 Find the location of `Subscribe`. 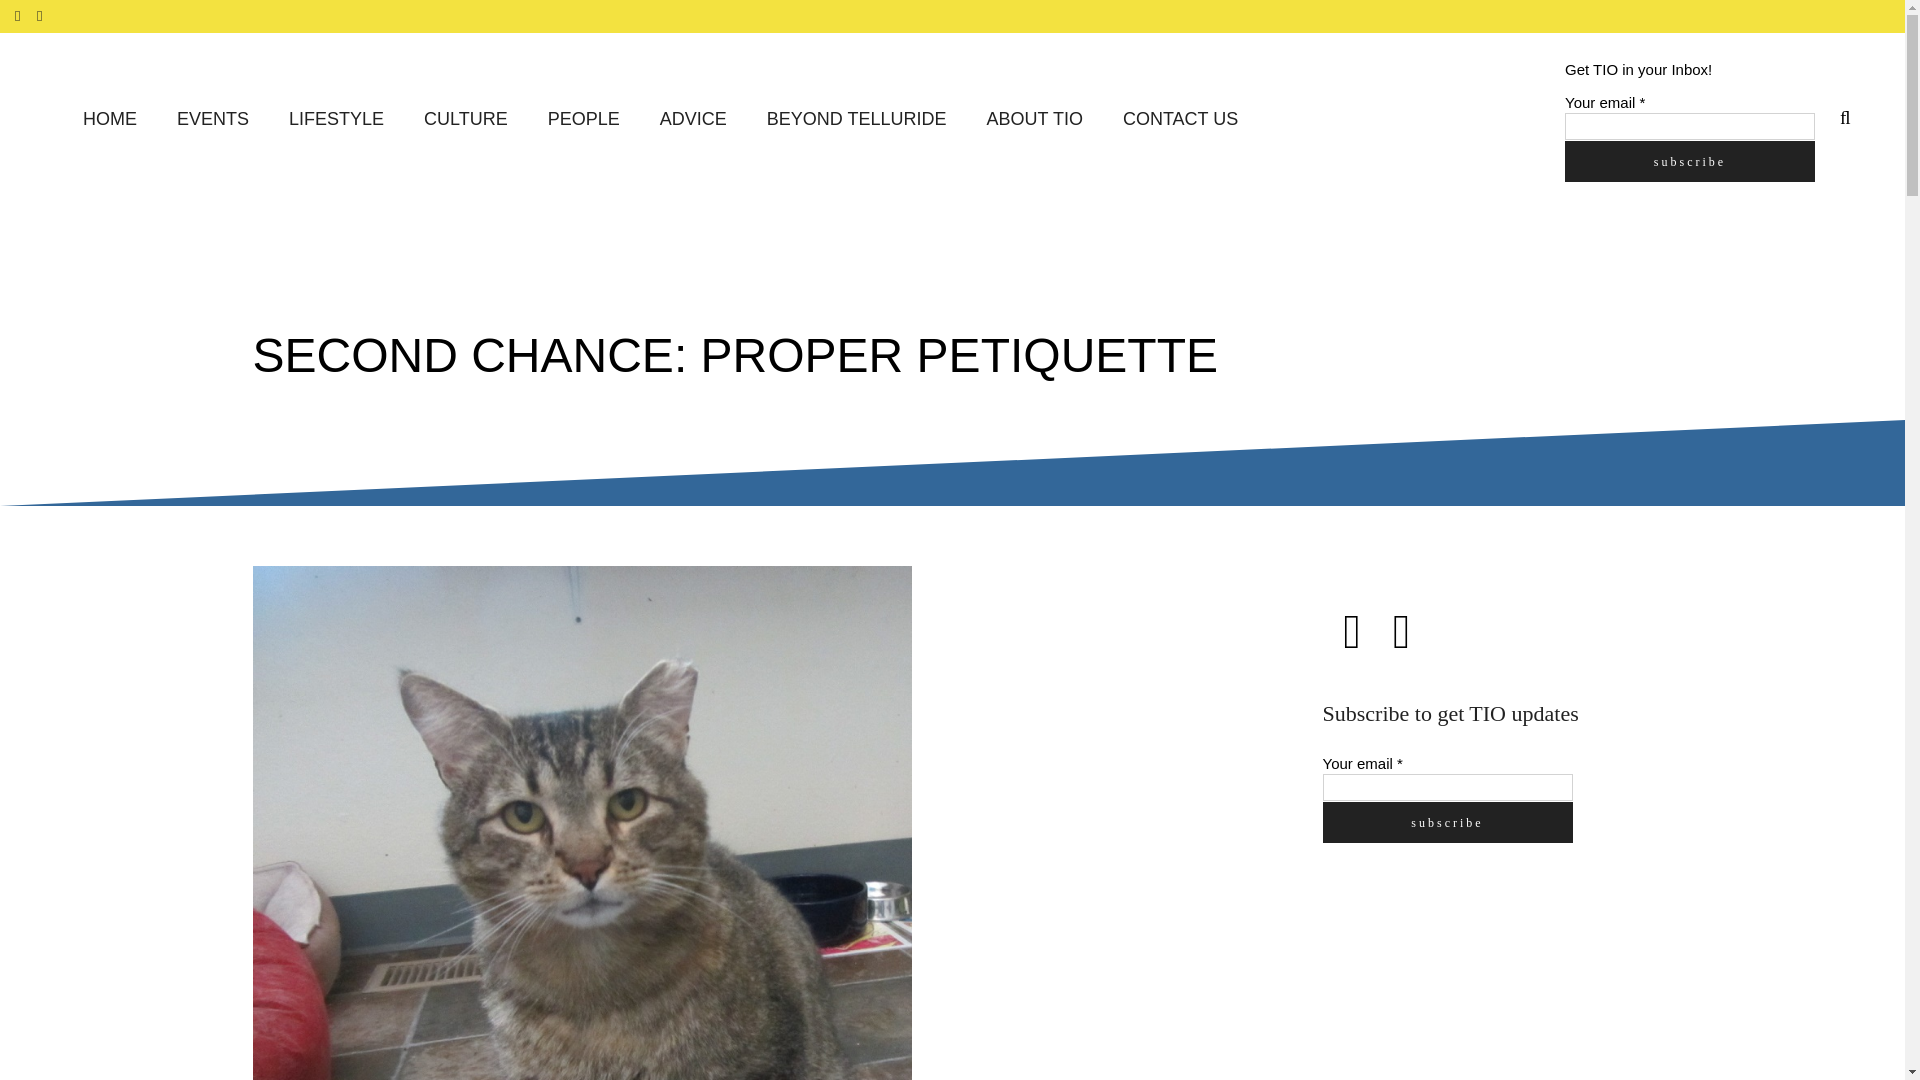

Subscribe is located at coordinates (1447, 822).